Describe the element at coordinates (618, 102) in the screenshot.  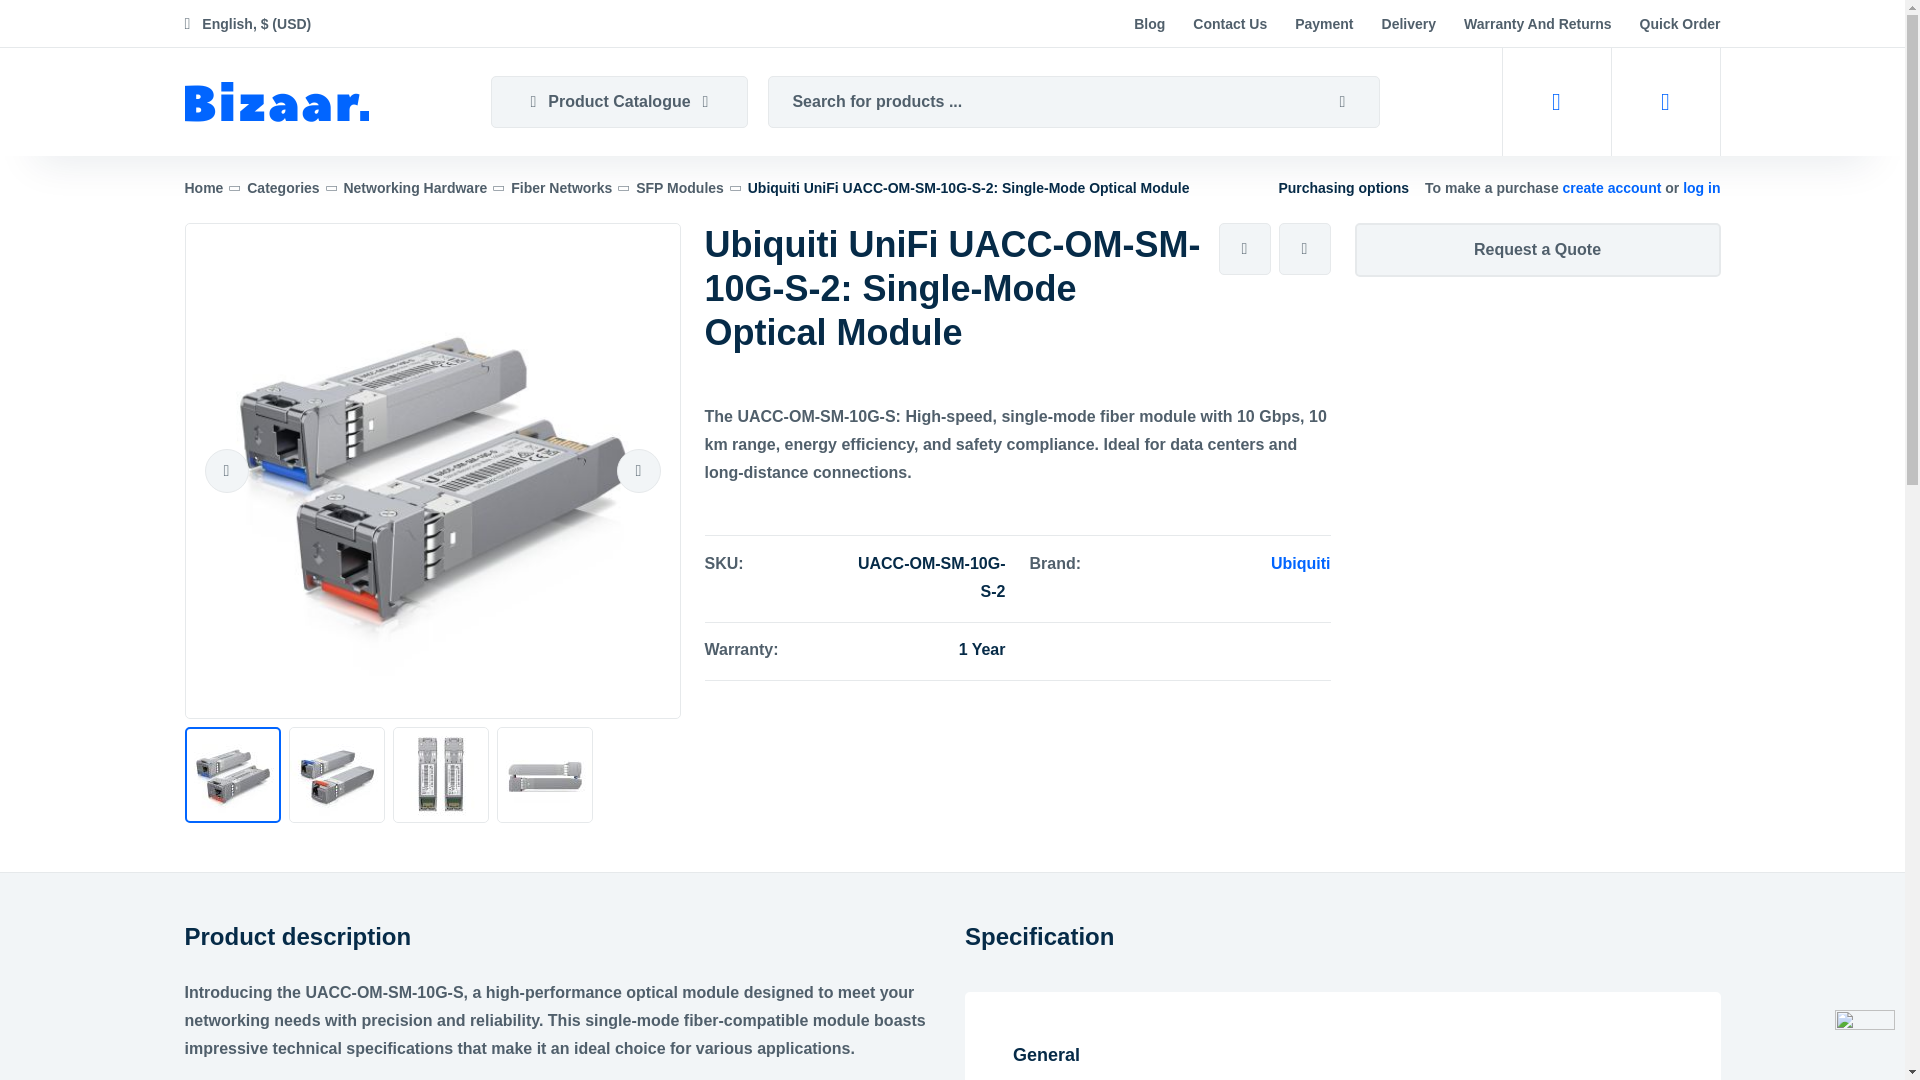
I see `Product Catalogue` at that location.